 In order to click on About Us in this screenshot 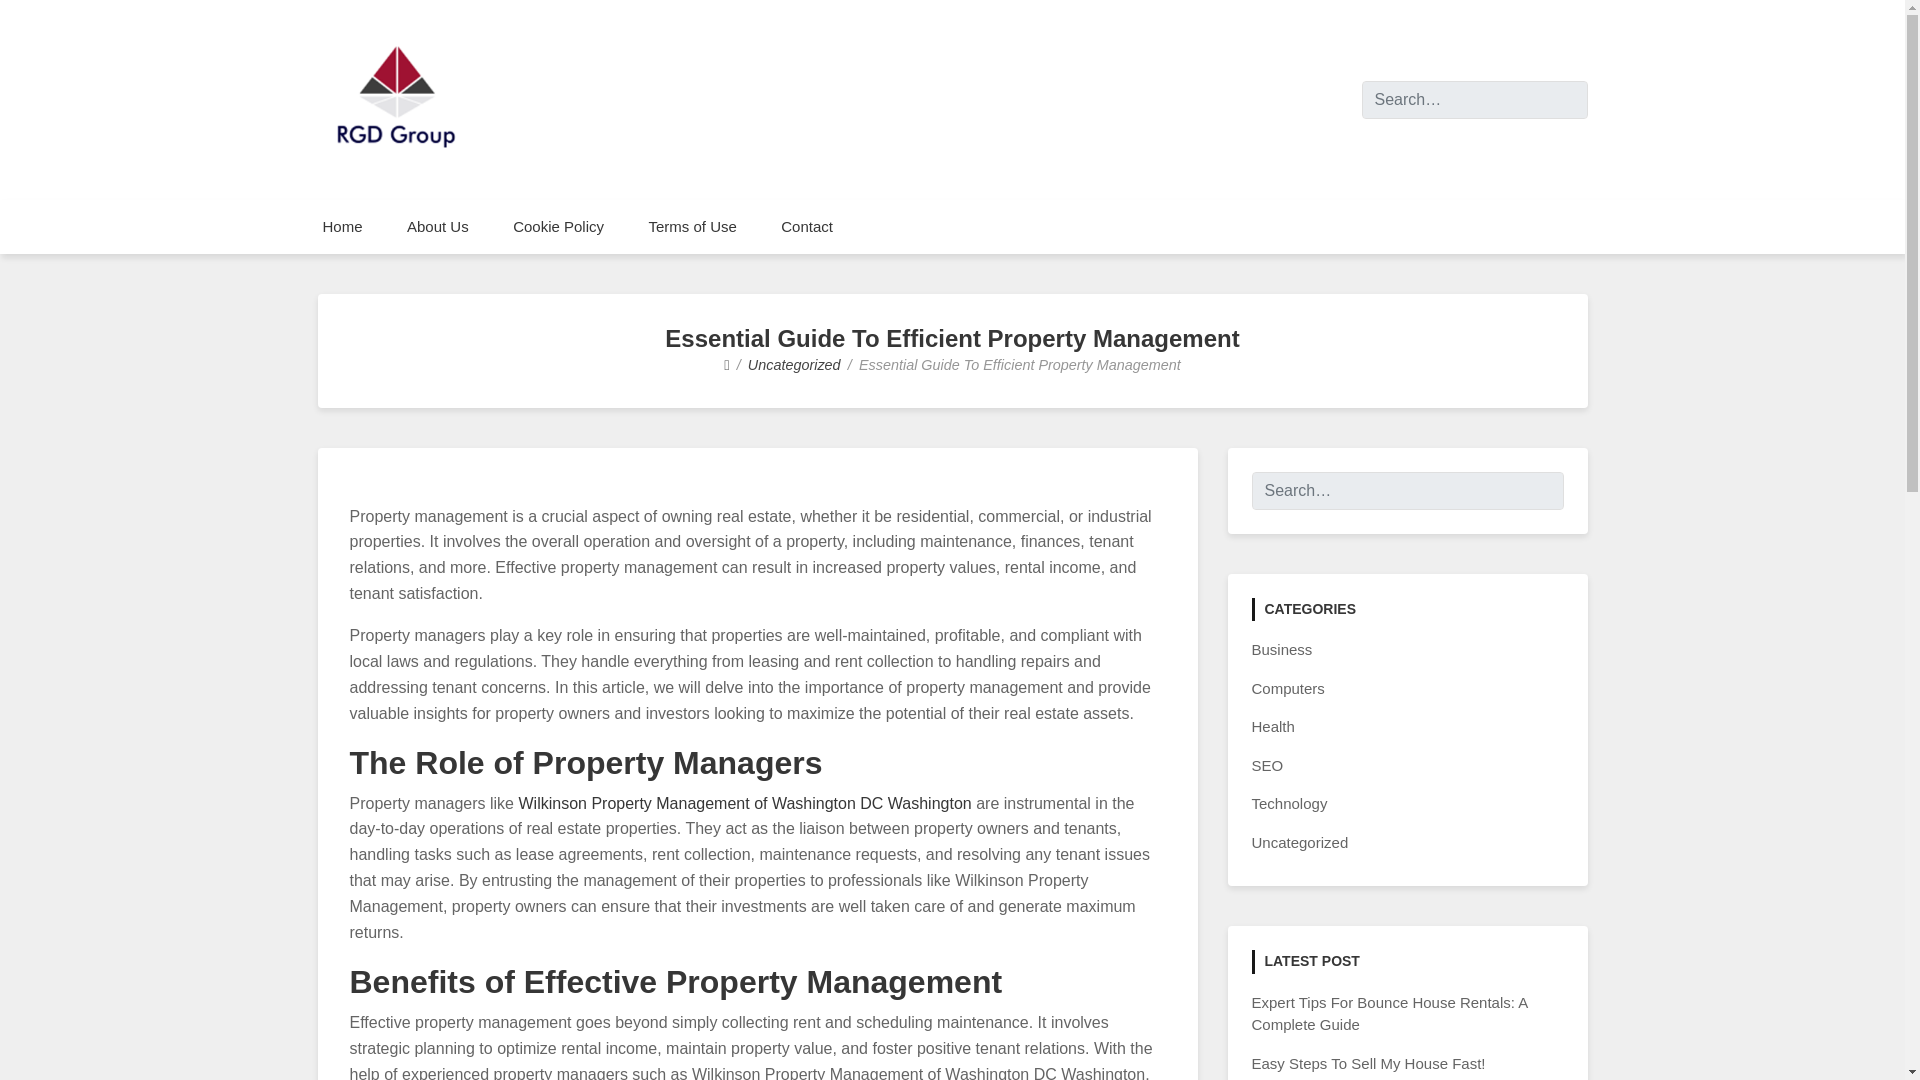, I will do `click(438, 226)`.